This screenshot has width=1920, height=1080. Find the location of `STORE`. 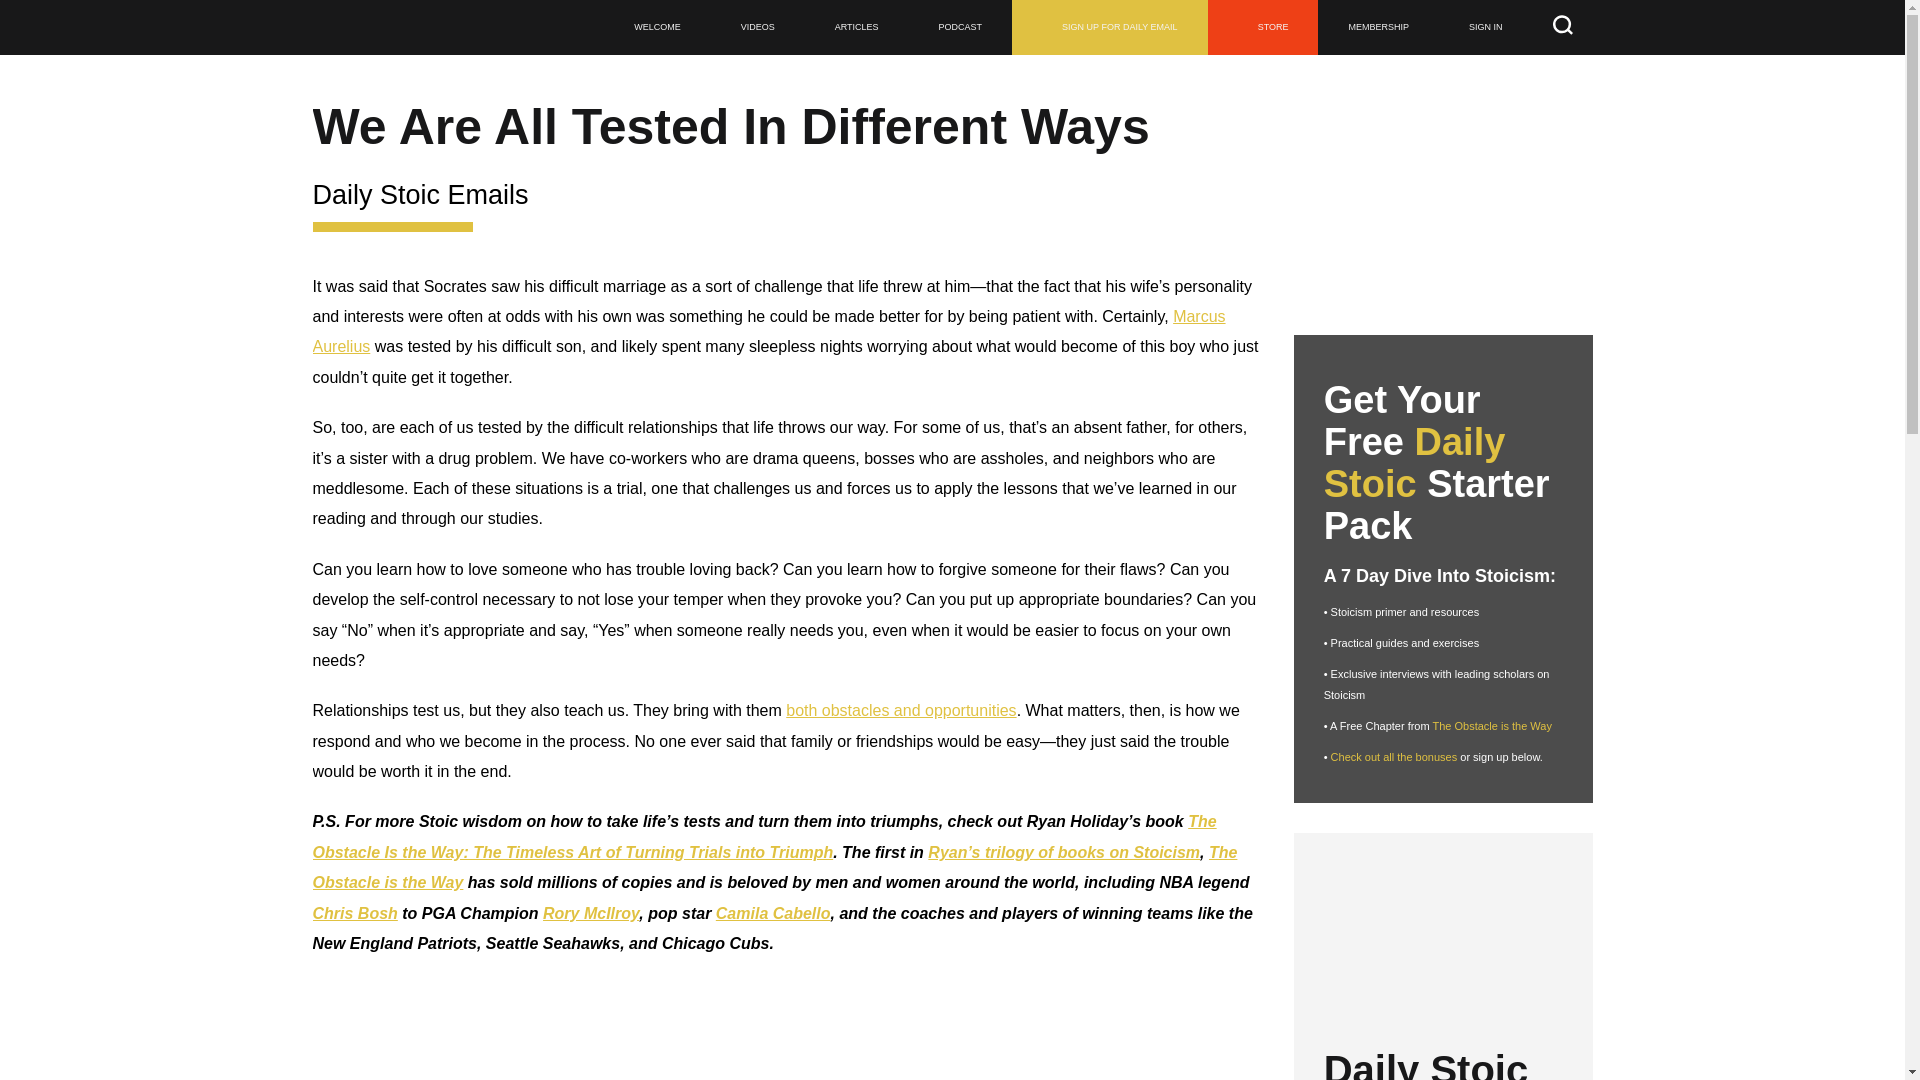

STORE is located at coordinates (1263, 28).